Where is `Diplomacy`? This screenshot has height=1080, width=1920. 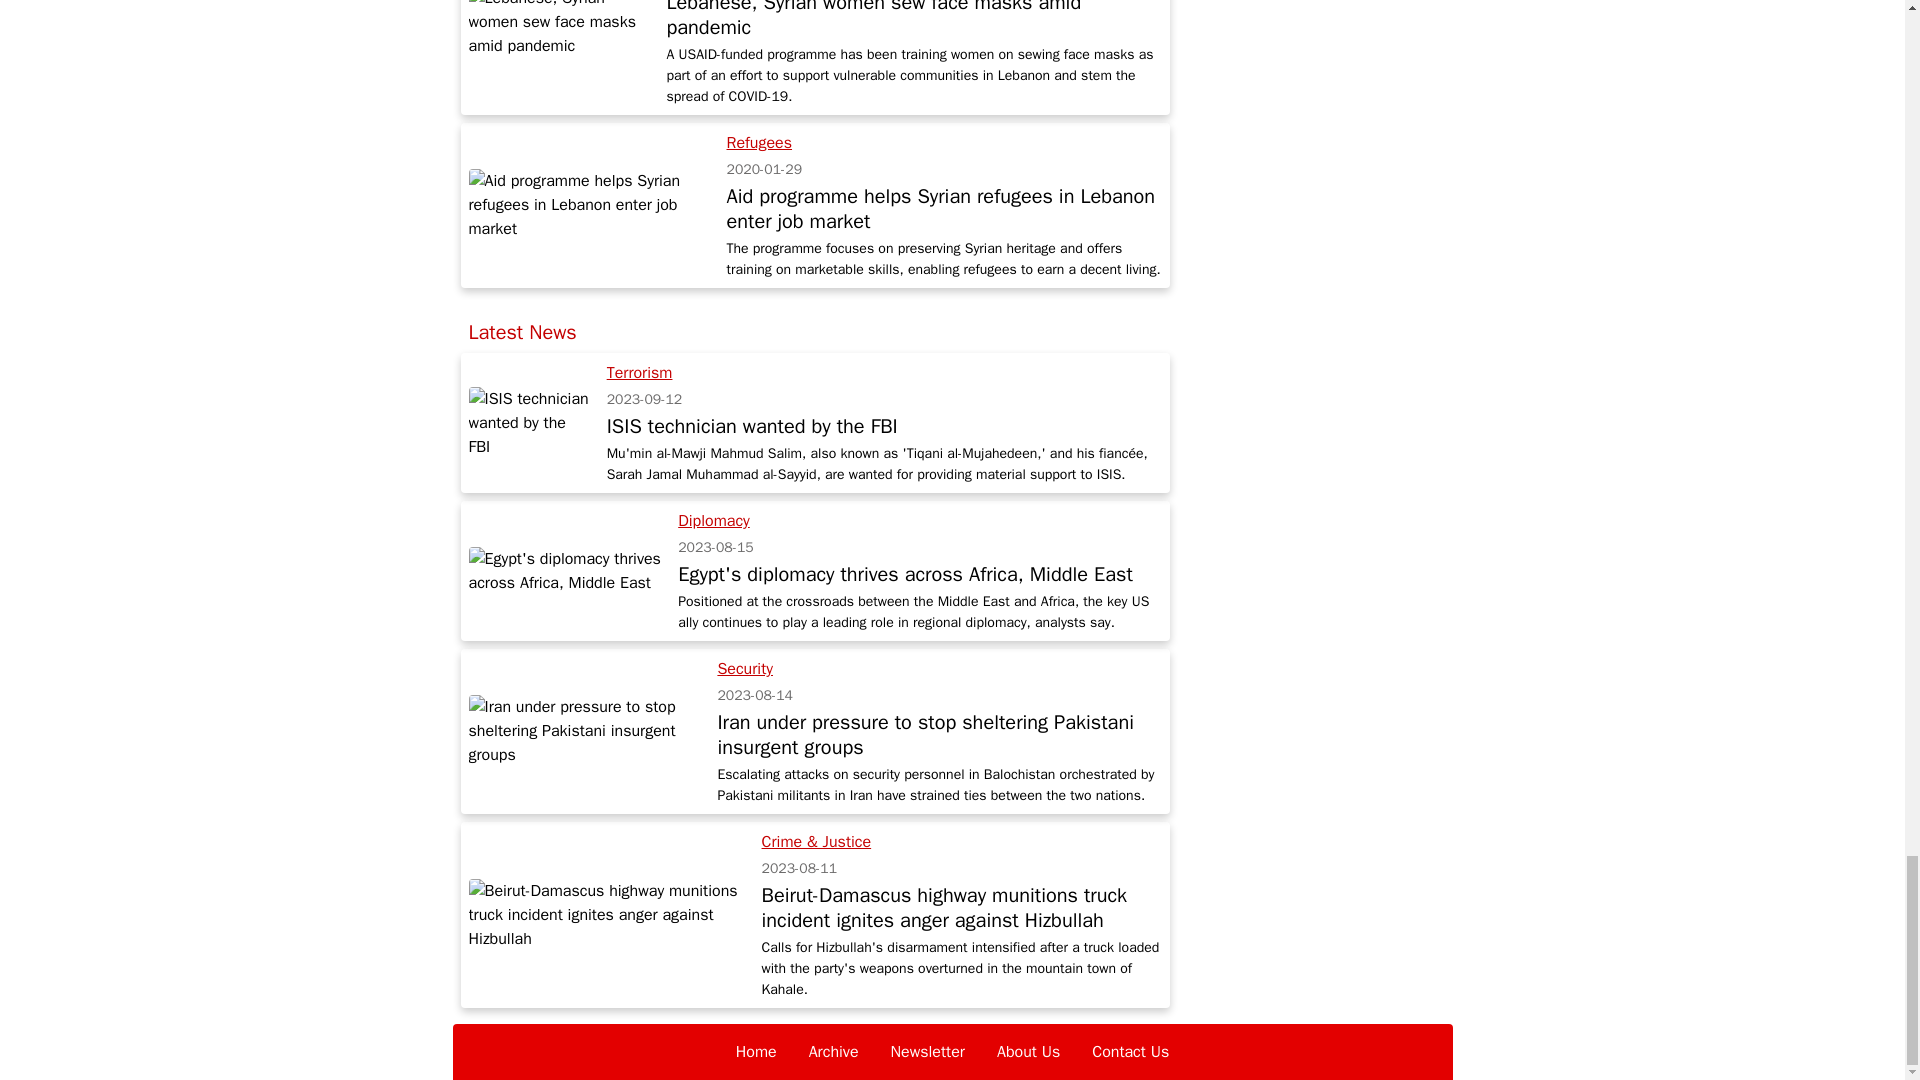 Diplomacy is located at coordinates (714, 520).